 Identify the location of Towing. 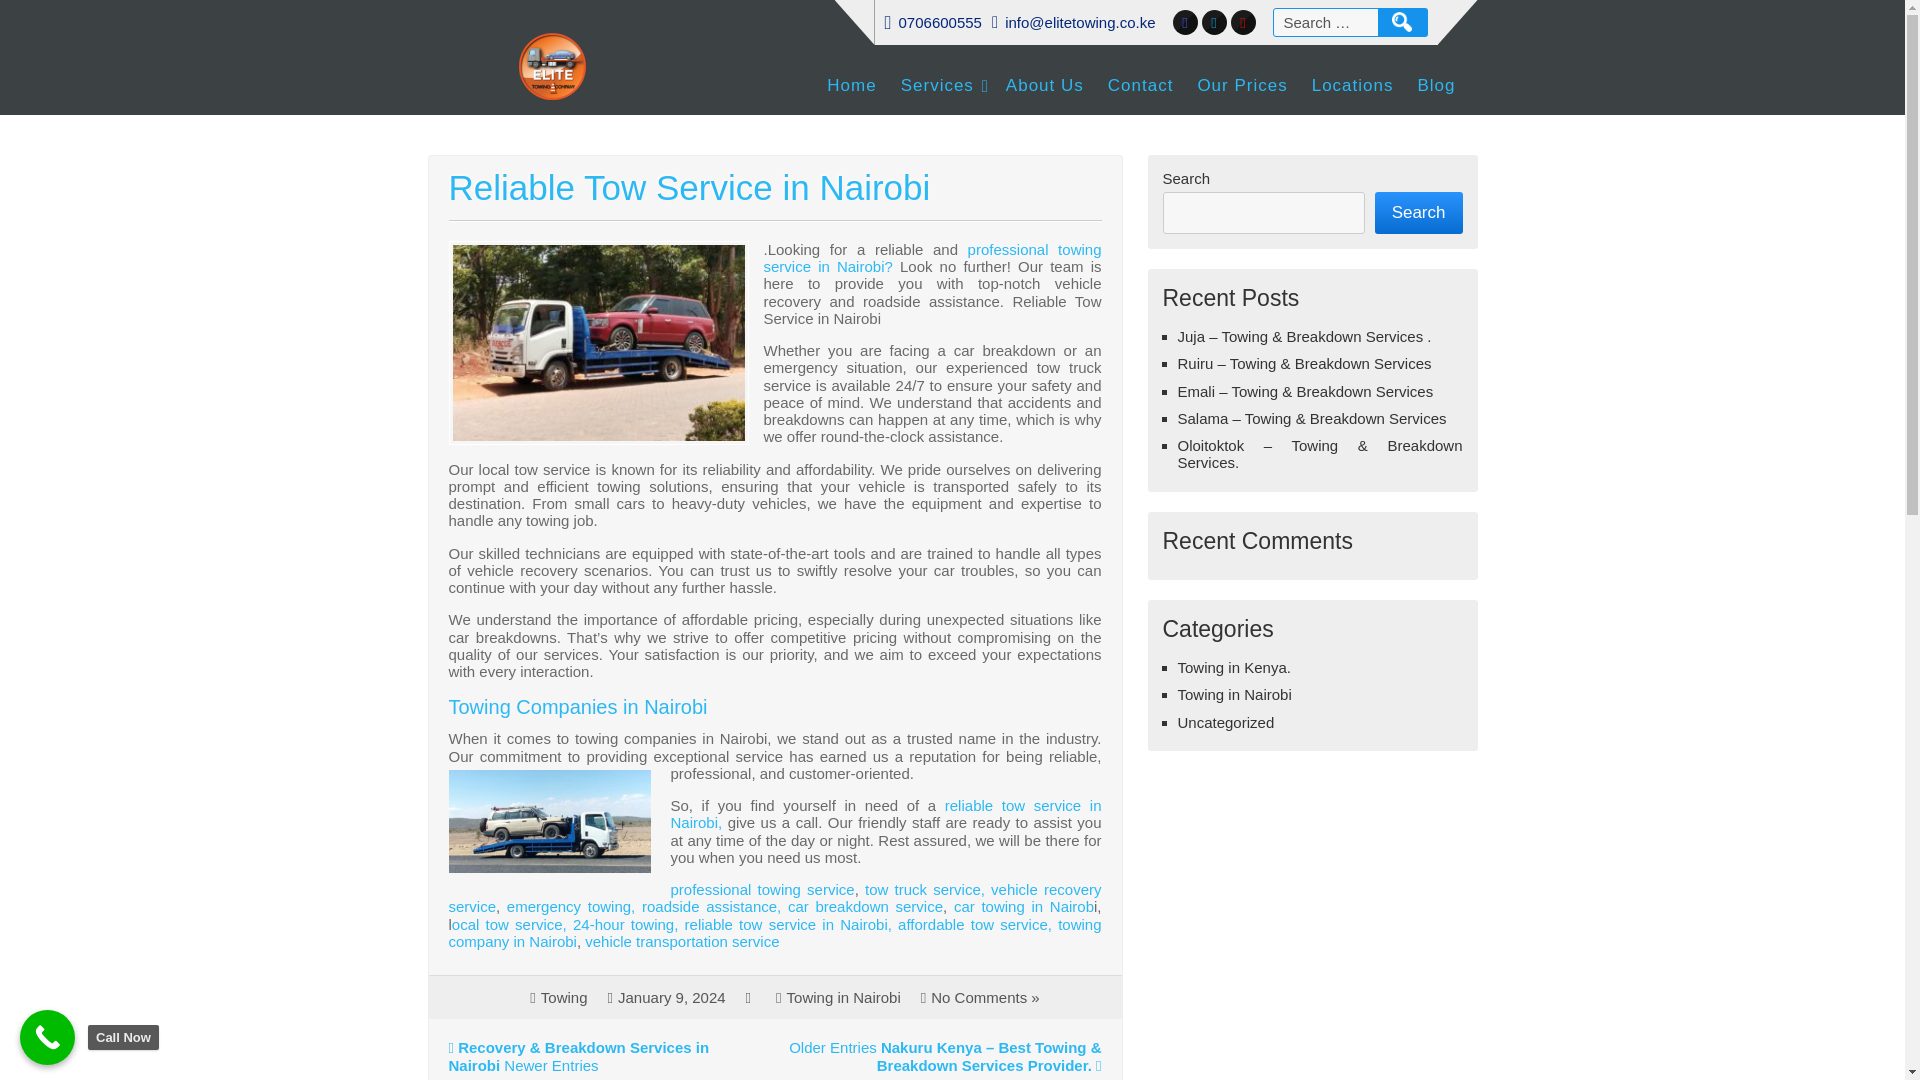
(564, 997).